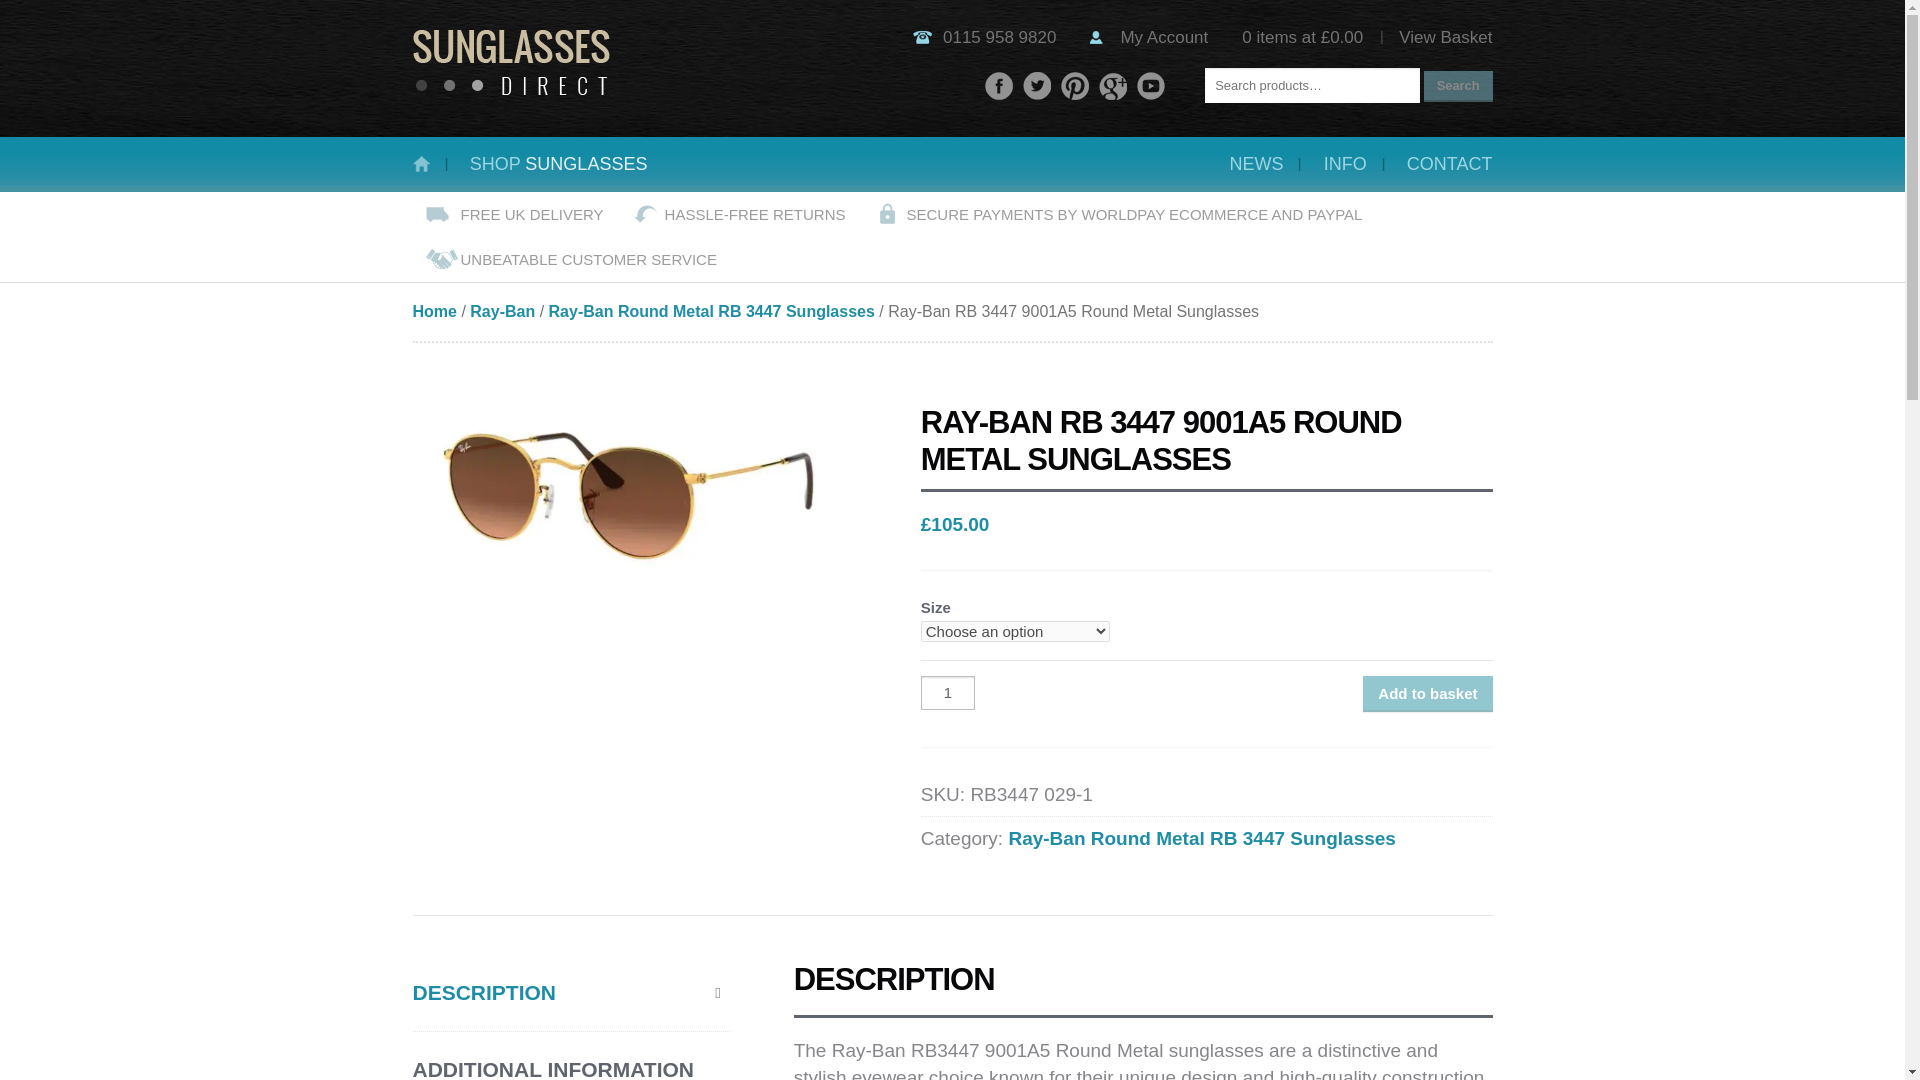 The height and width of the screenshot is (1080, 1920). What do you see at coordinates (1163, 38) in the screenshot?
I see `My Account` at bounding box center [1163, 38].